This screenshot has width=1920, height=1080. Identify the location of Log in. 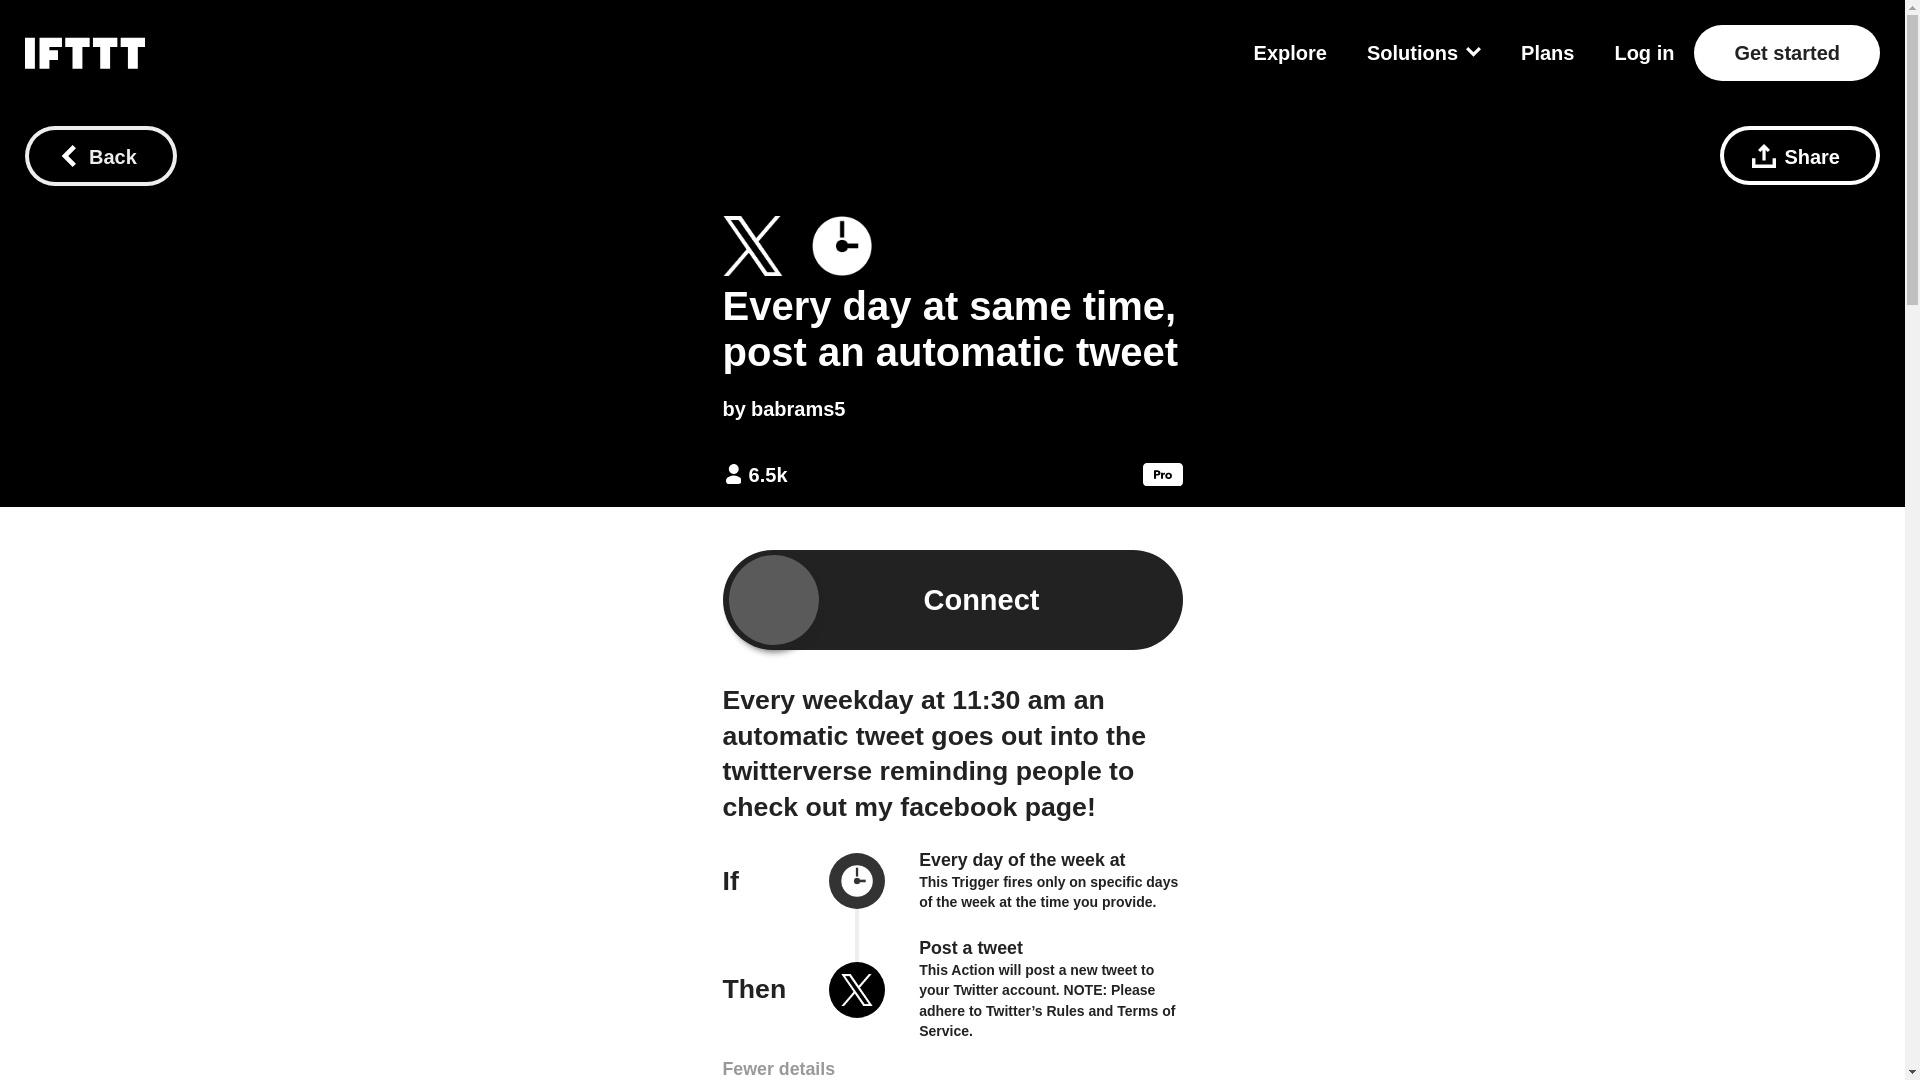
(1644, 52).